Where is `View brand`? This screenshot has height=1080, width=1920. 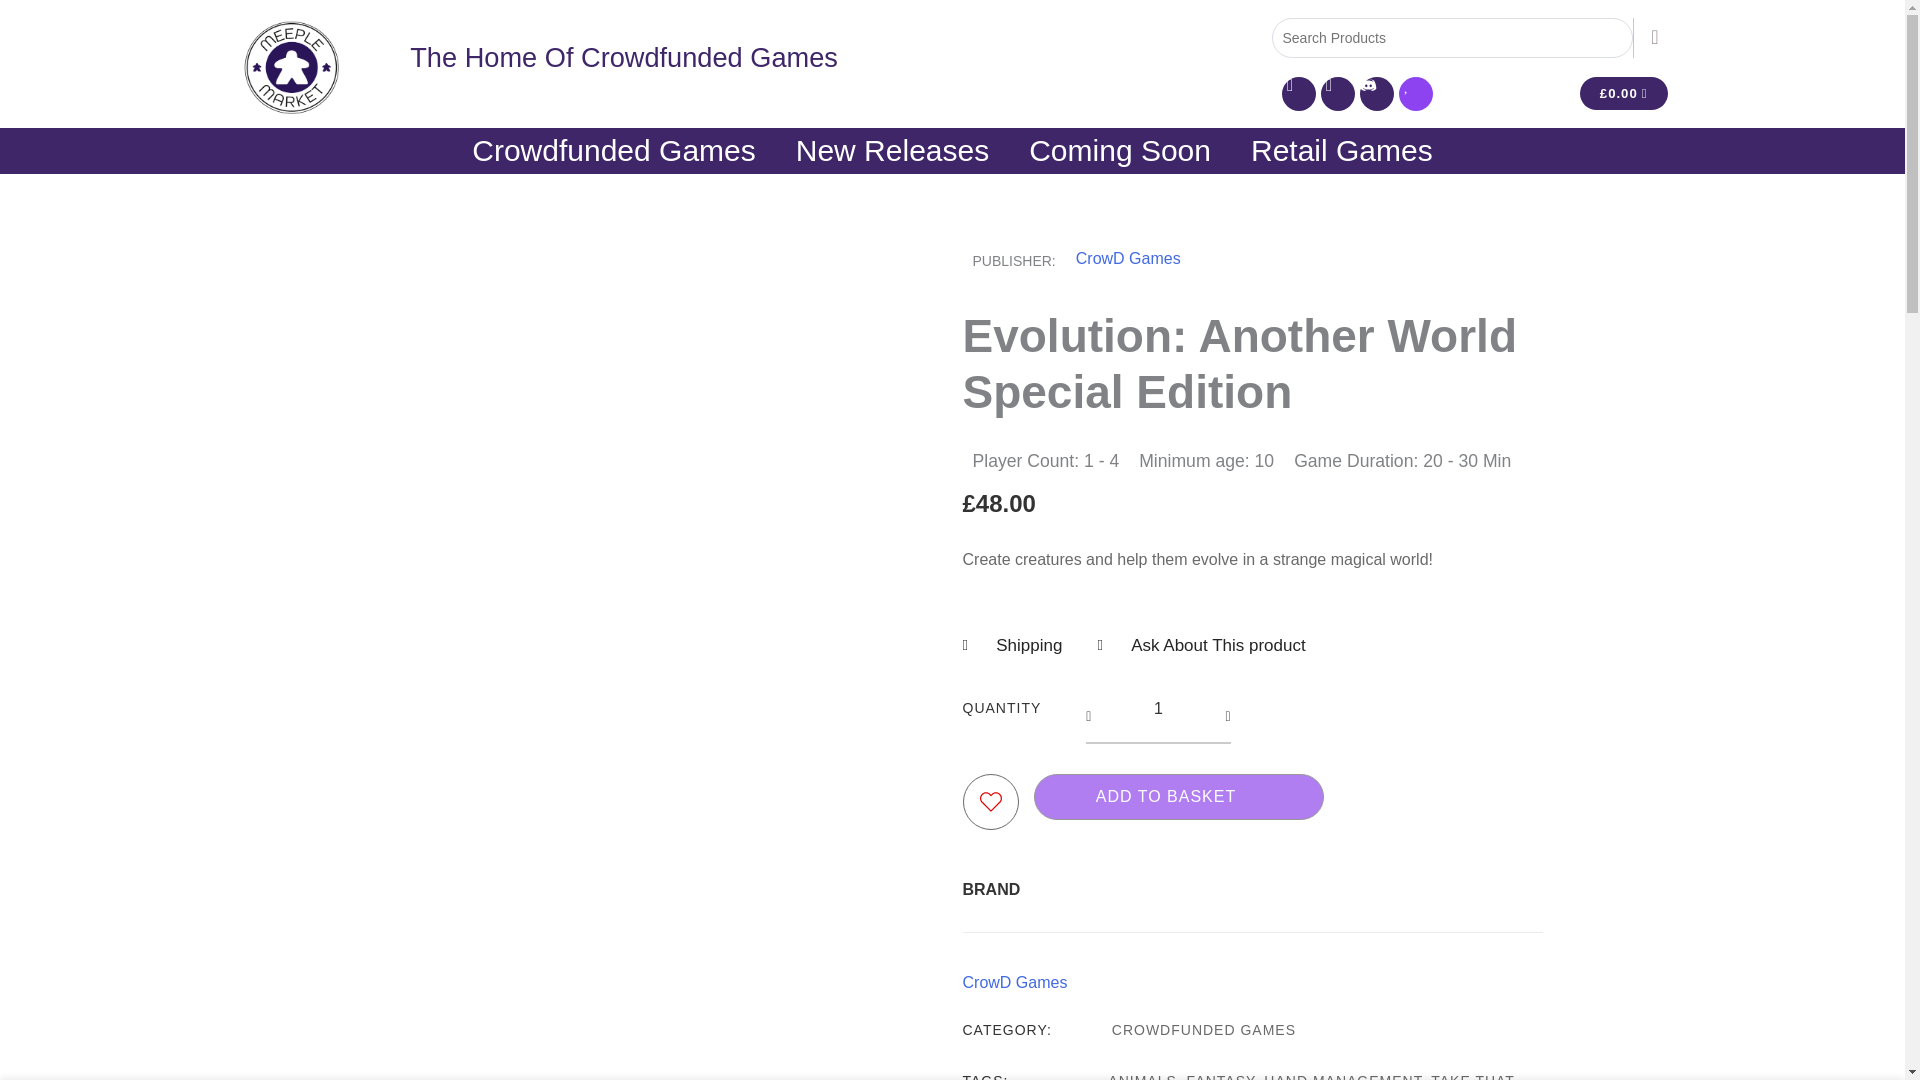
View brand is located at coordinates (1128, 258).